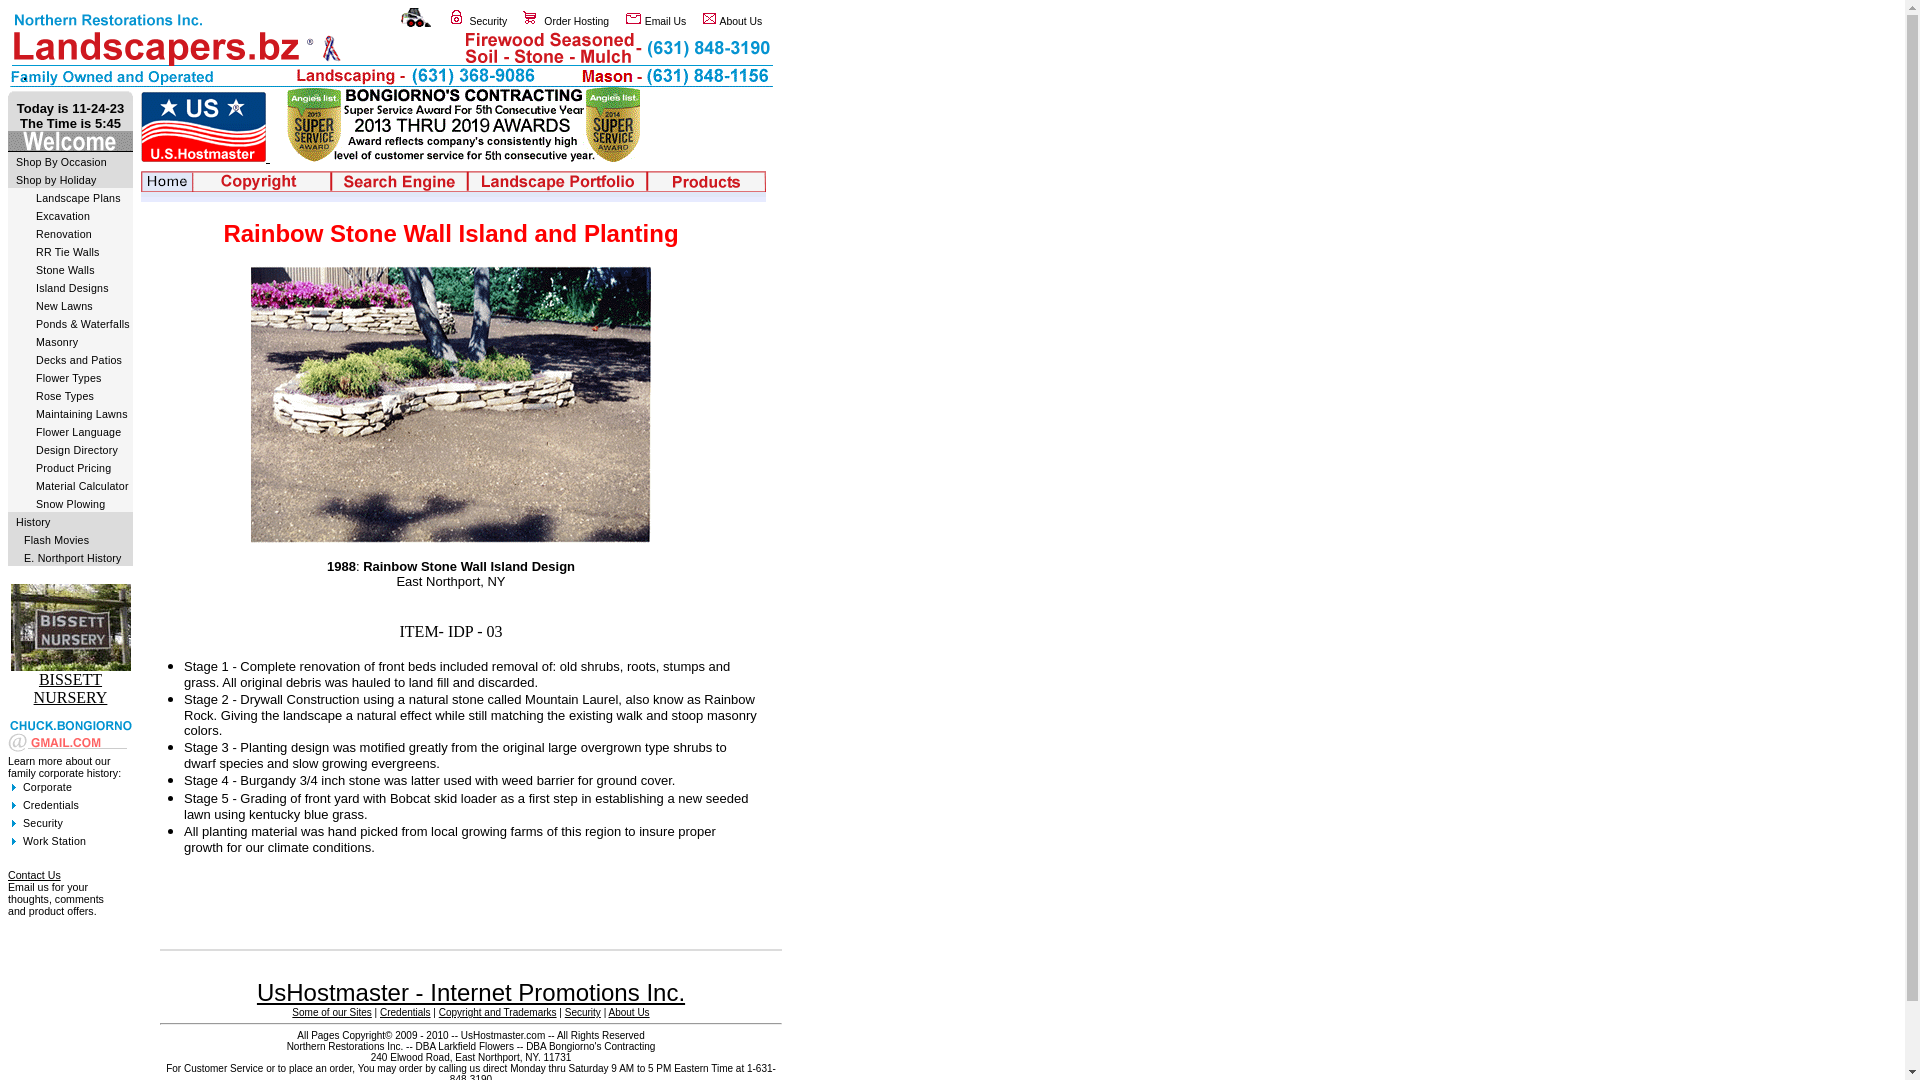 This screenshot has width=1920, height=1080. Describe the element at coordinates (74, 468) in the screenshot. I see `Product Pricing` at that location.